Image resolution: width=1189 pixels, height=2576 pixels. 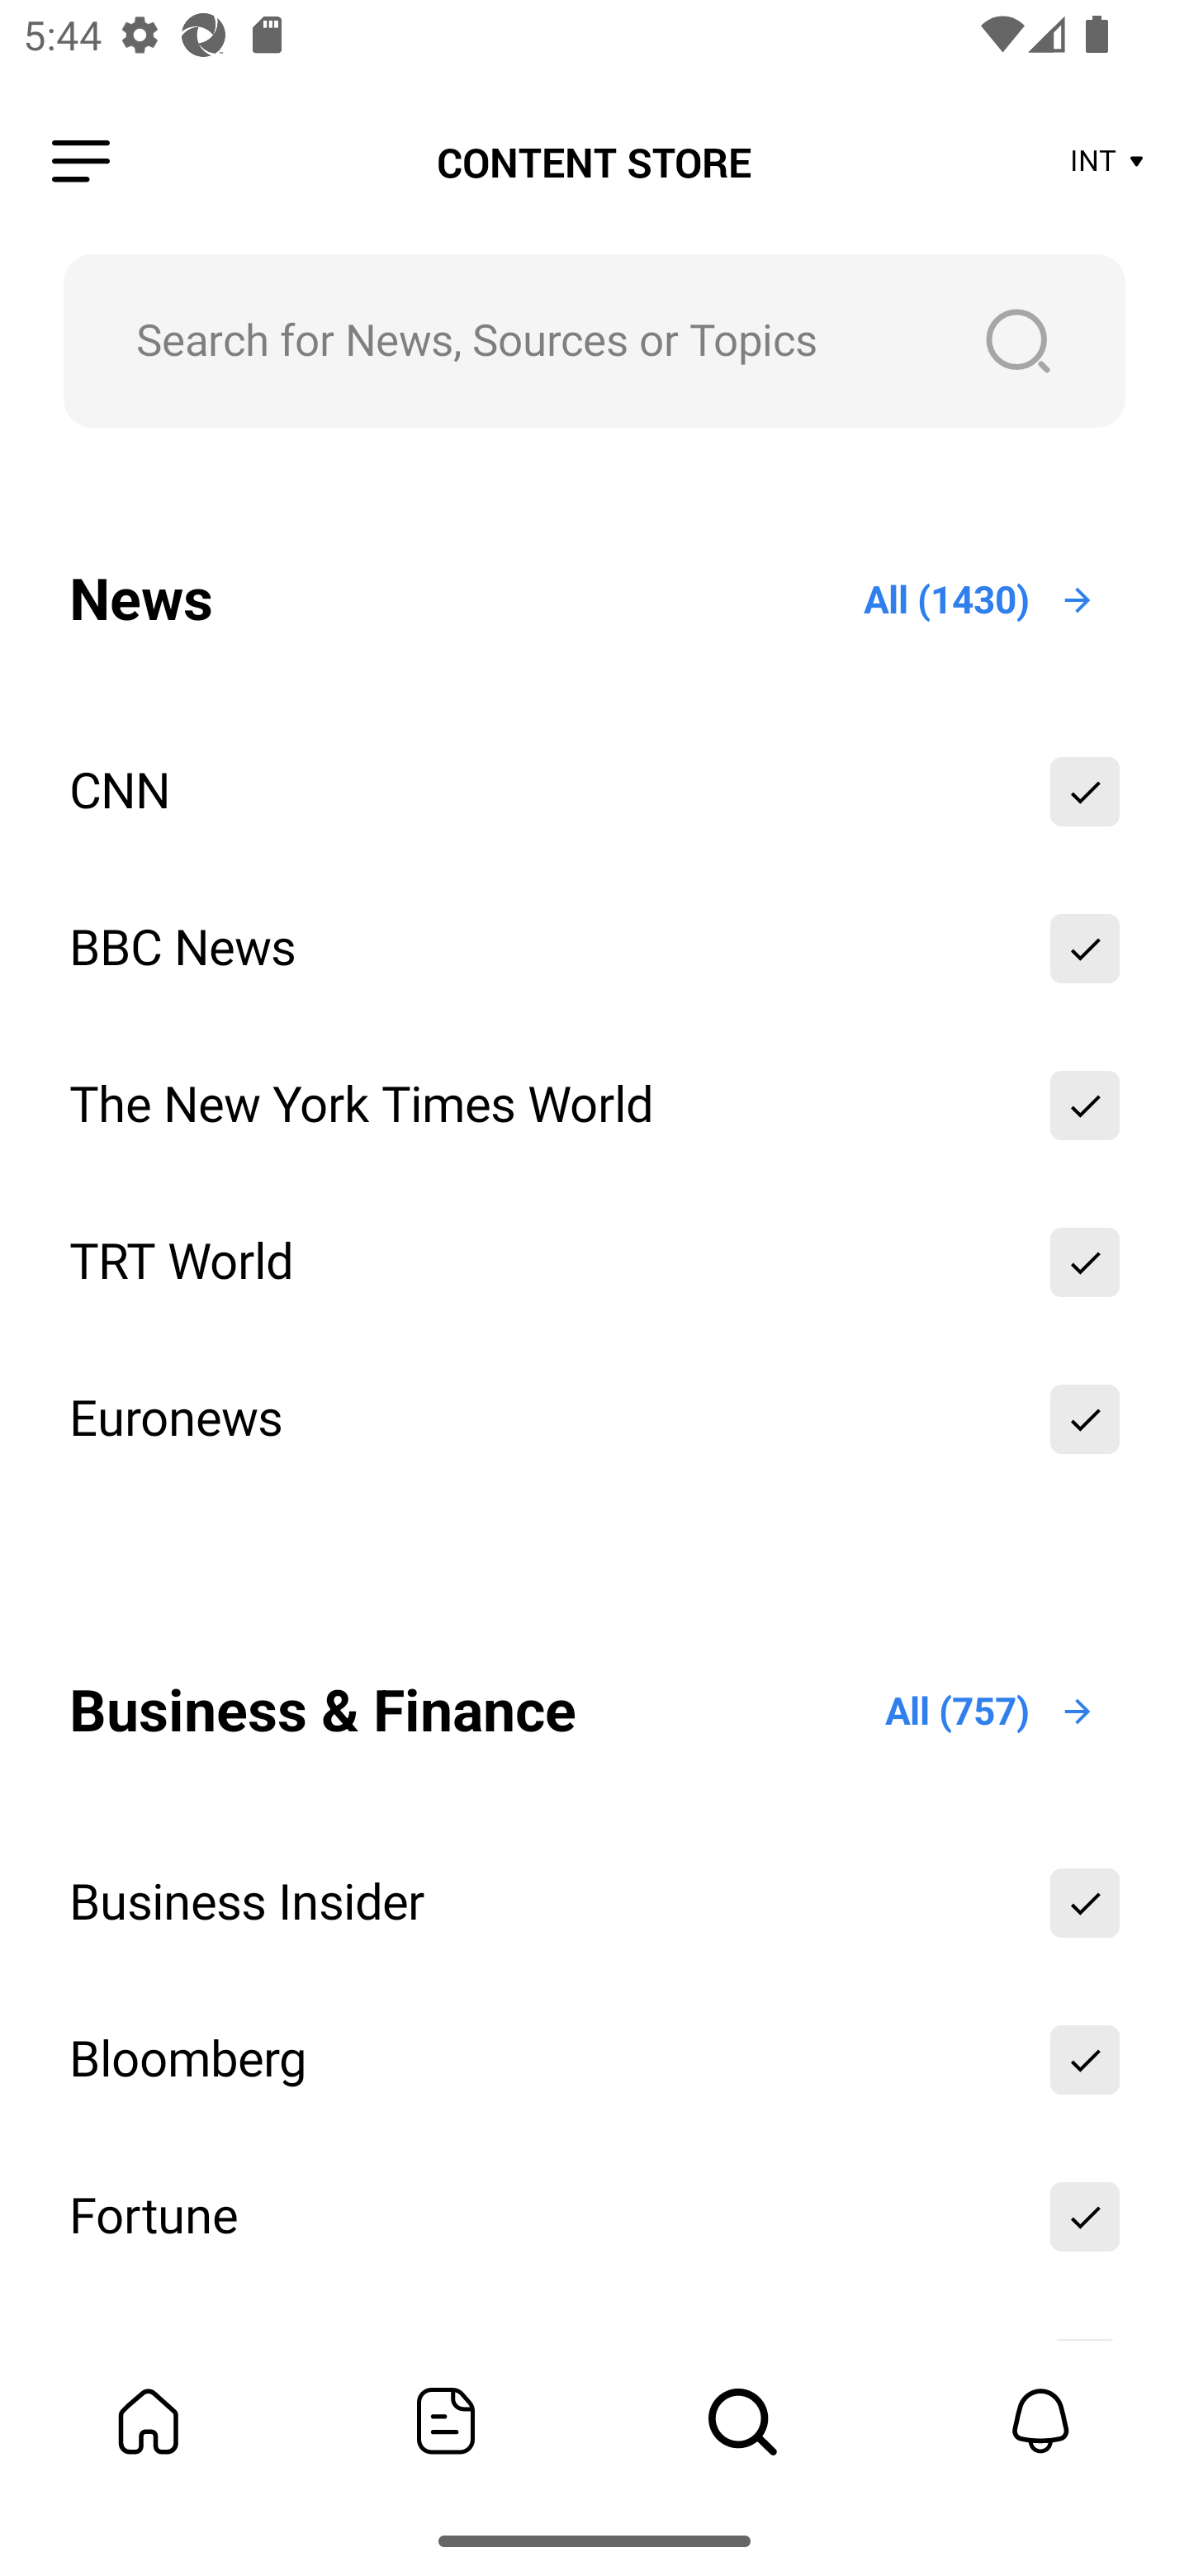 I want to click on Add To My Bundle, so click(x=1085, y=1903).